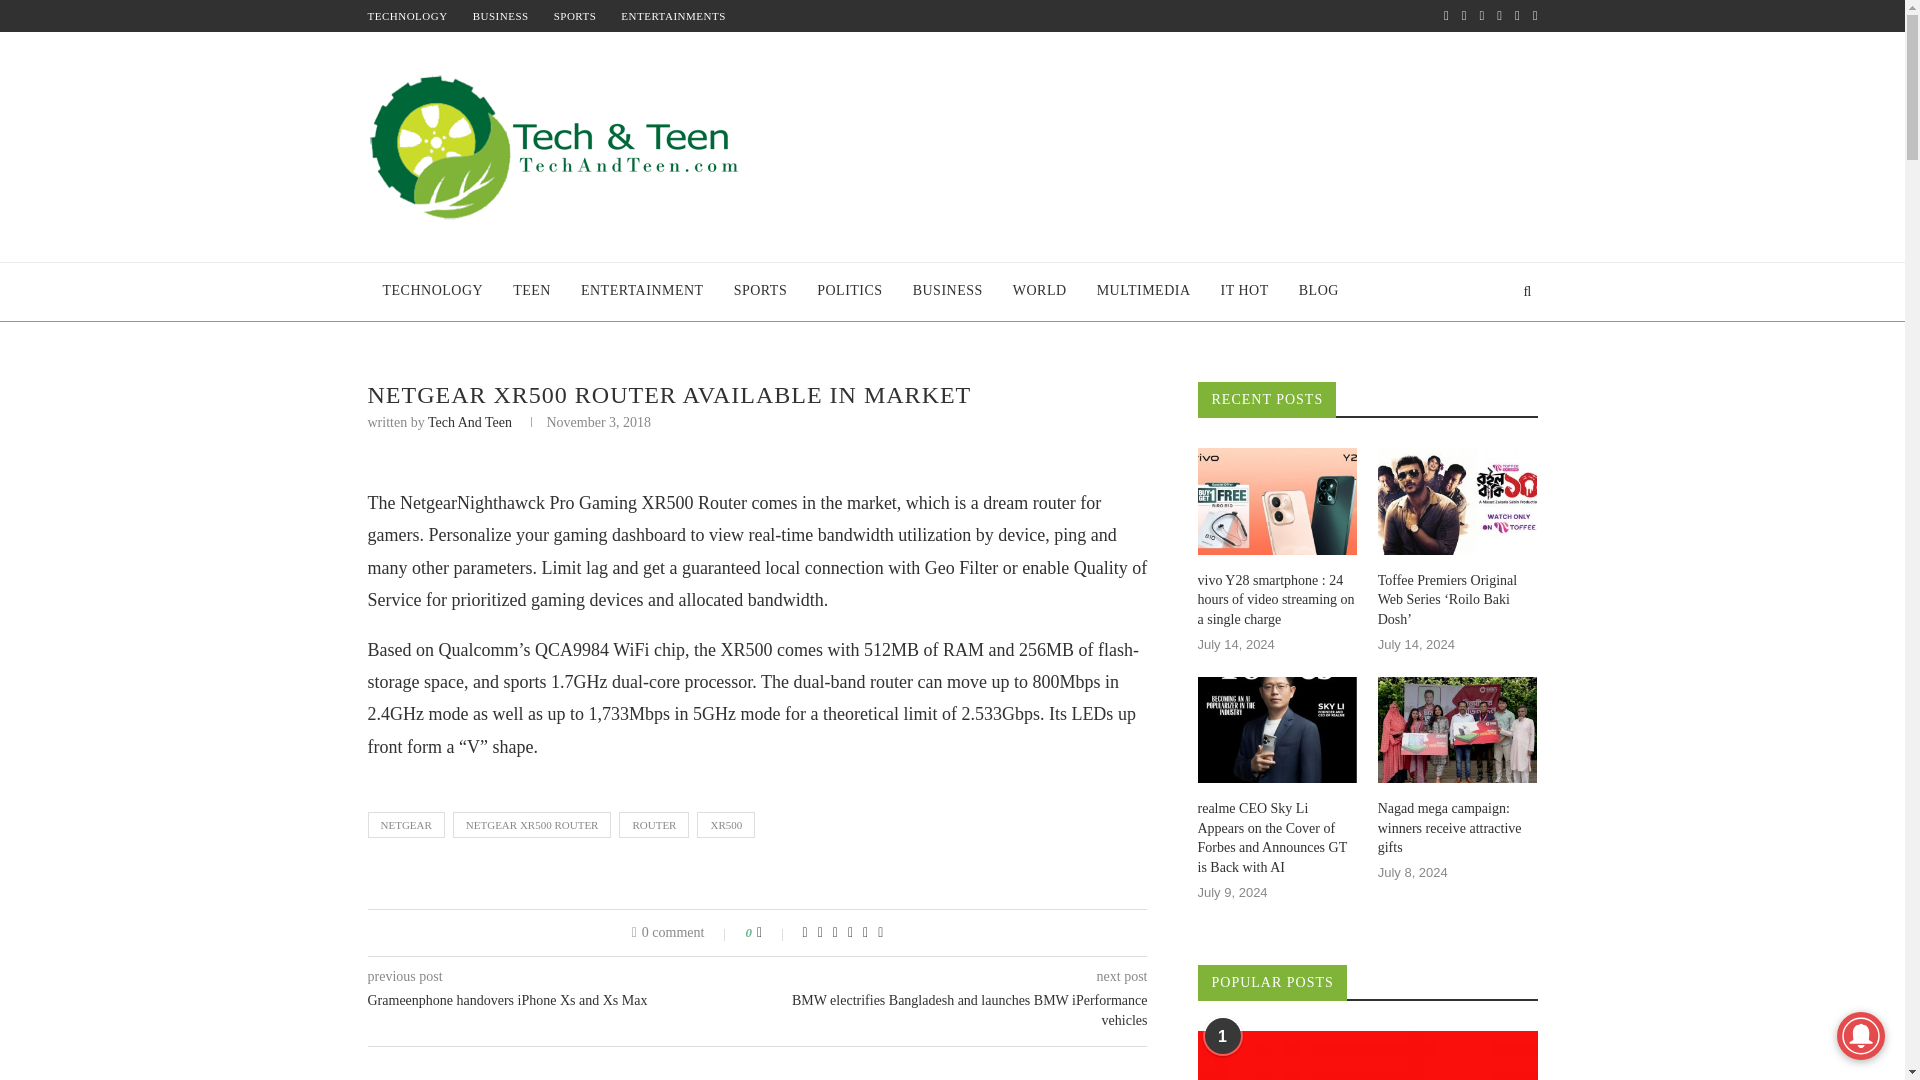 The image size is (1920, 1080). I want to click on TECHNOLOGY, so click(408, 15).